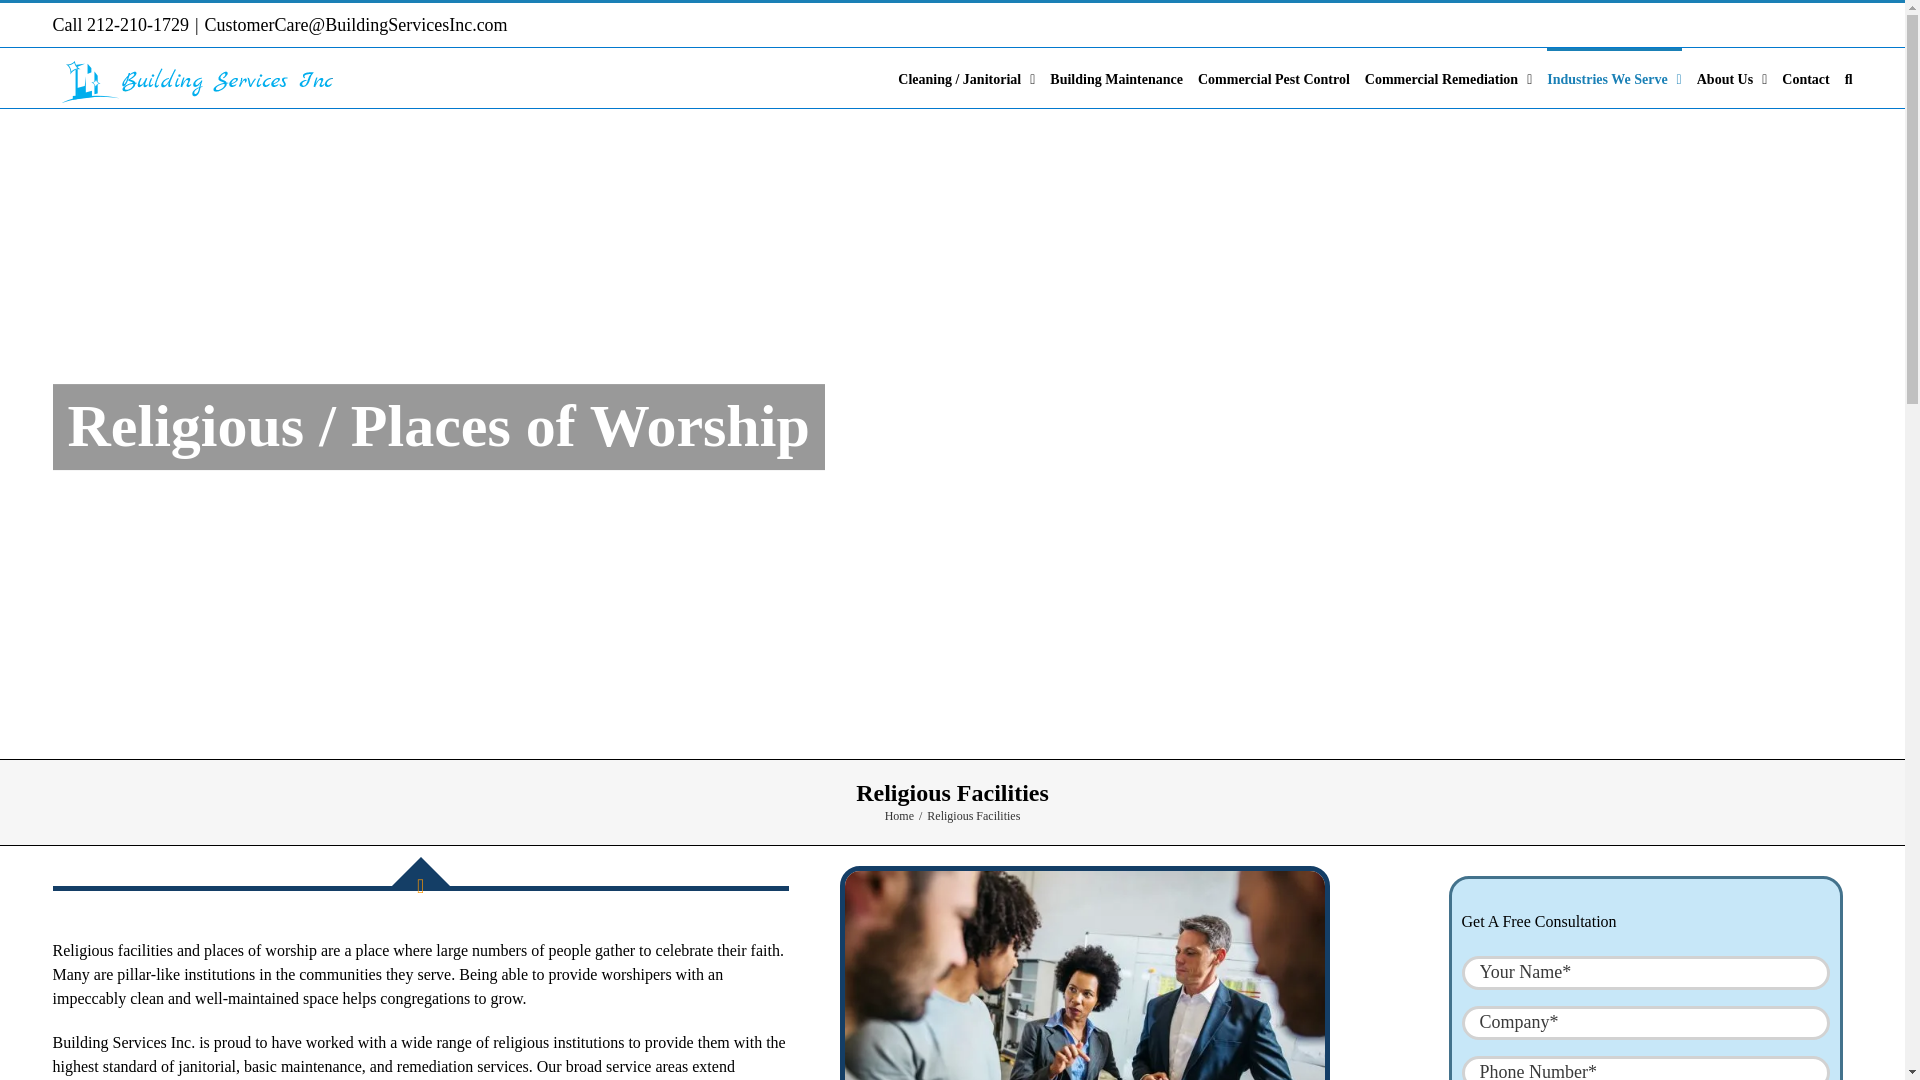 The width and height of the screenshot is (1920, 1080). What do you see at coordinates (1085, 975) in the screenshot?
I see `team-plan` at bounding box center [1085, 975].